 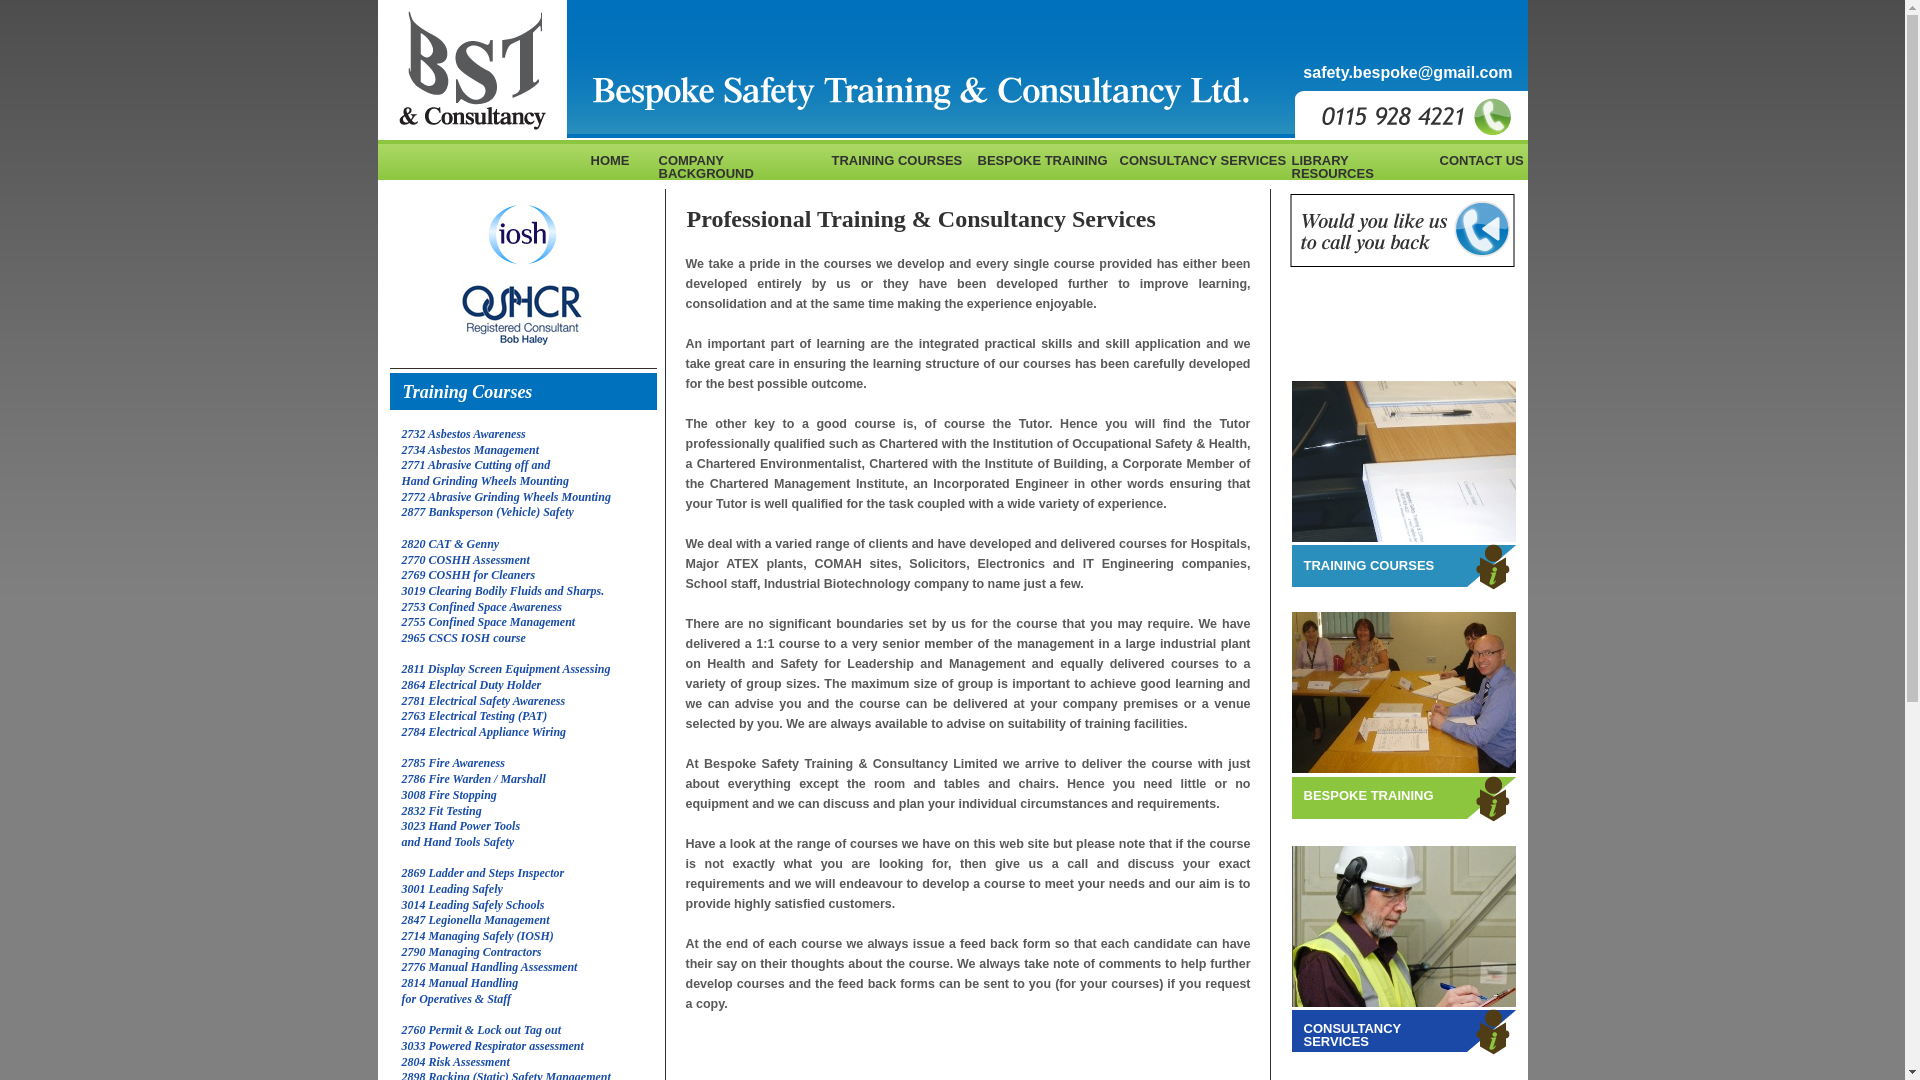 I want to click on 2814 Manual Handling, so click(x=460, y=983).